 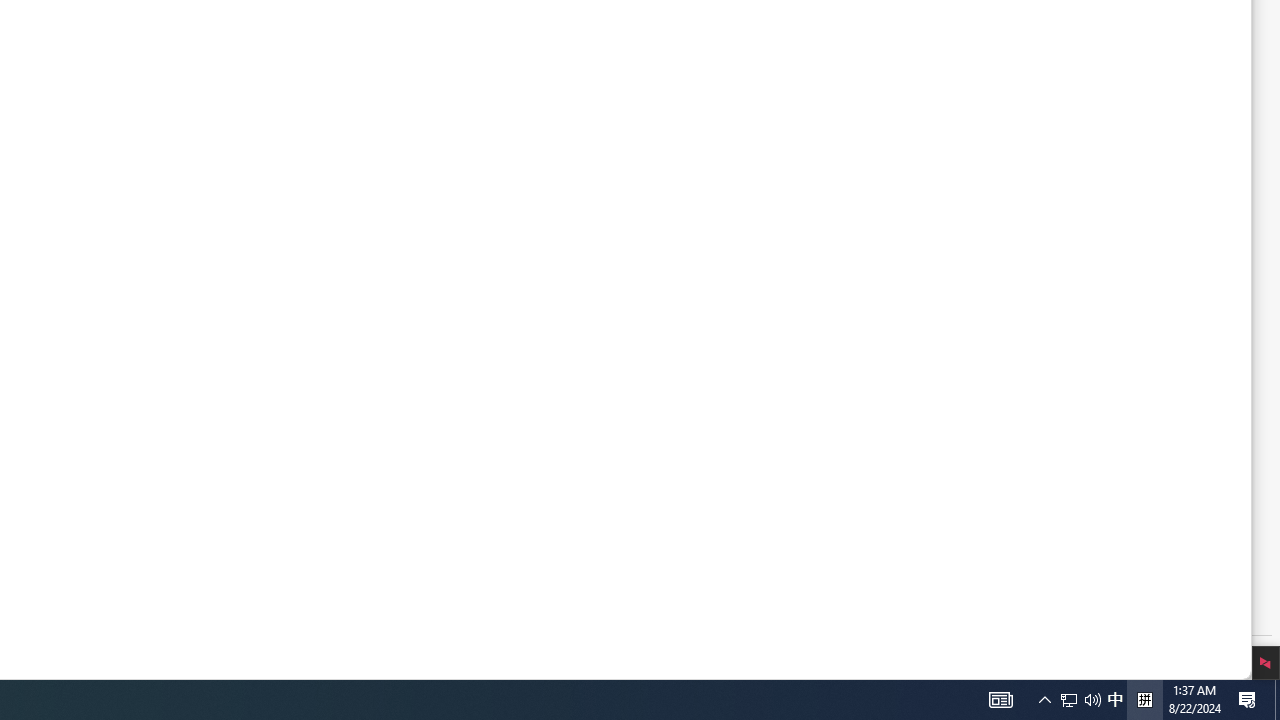 I want to click on Government relations, so click(x=182, y=384).